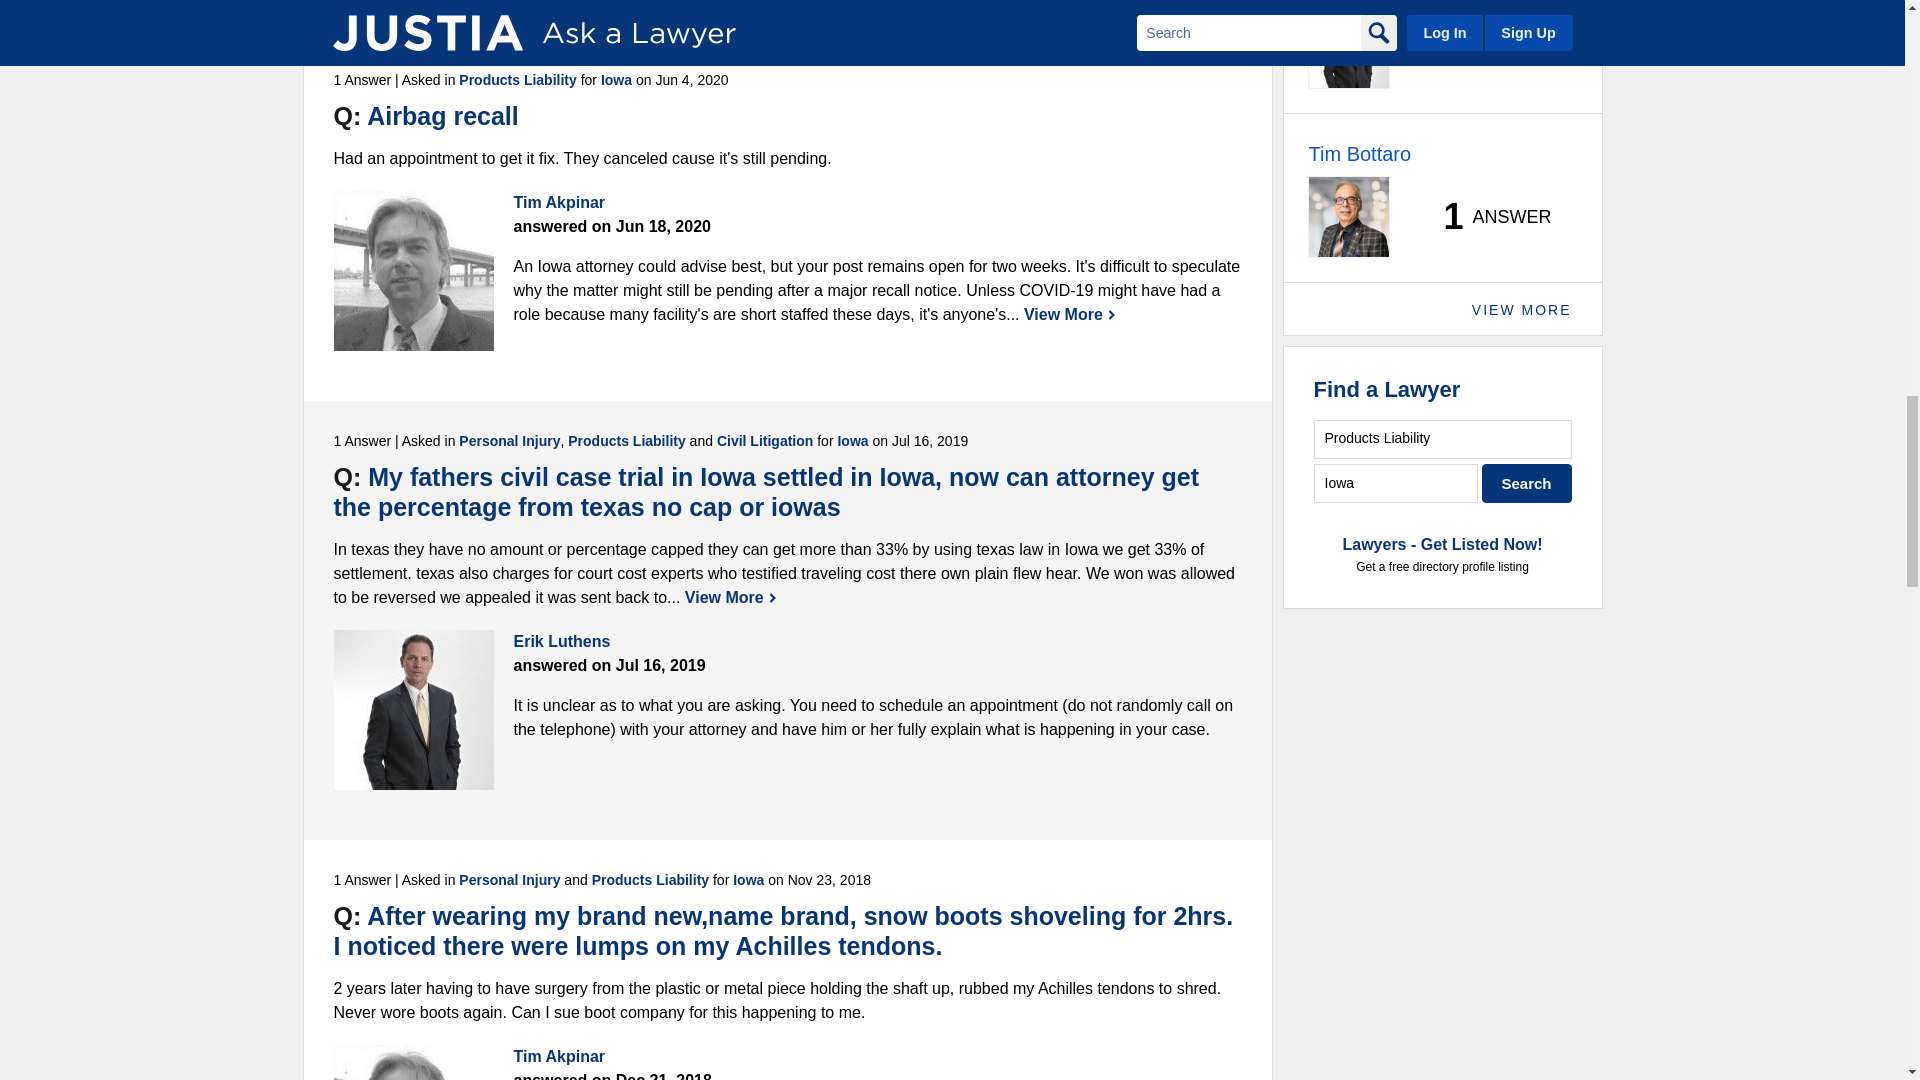  What do you see at coordinates (1396, 484) in the screenshot?
I see `Iowa` at bounding box center [1396, 484].